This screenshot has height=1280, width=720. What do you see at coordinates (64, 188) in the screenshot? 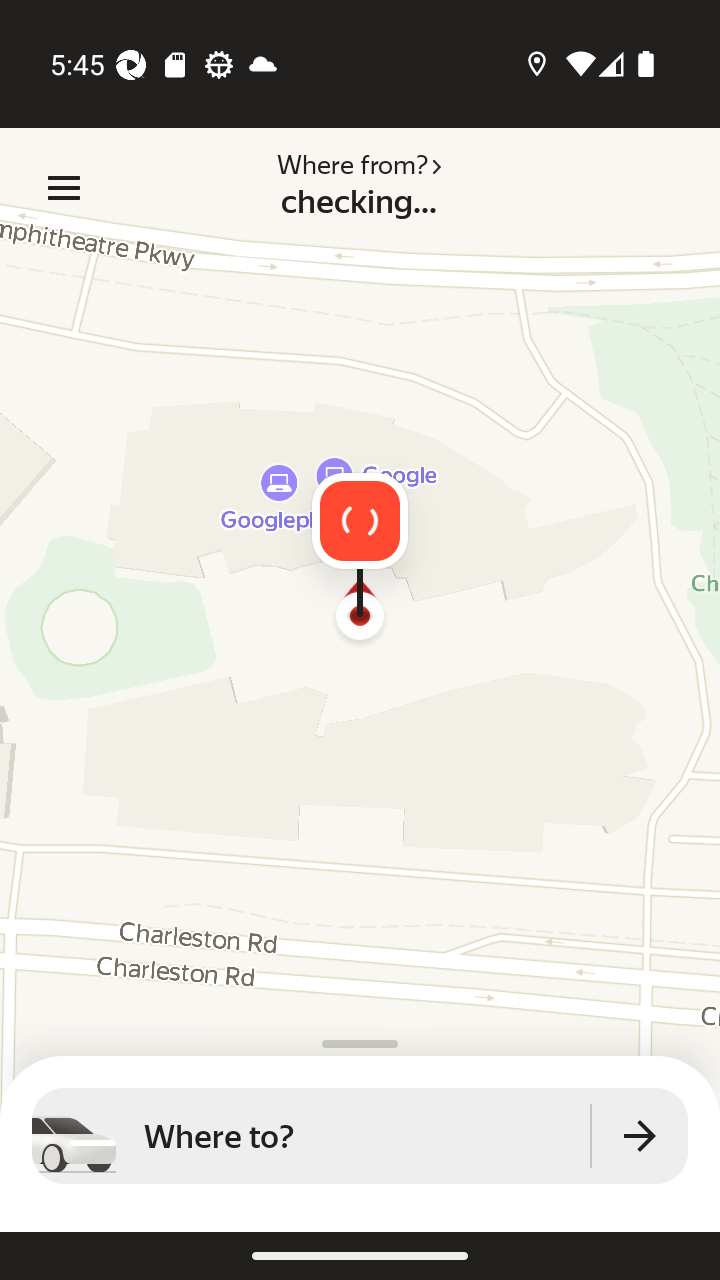
I see `Menu Menu Menu` at bounding box center [64, 188].